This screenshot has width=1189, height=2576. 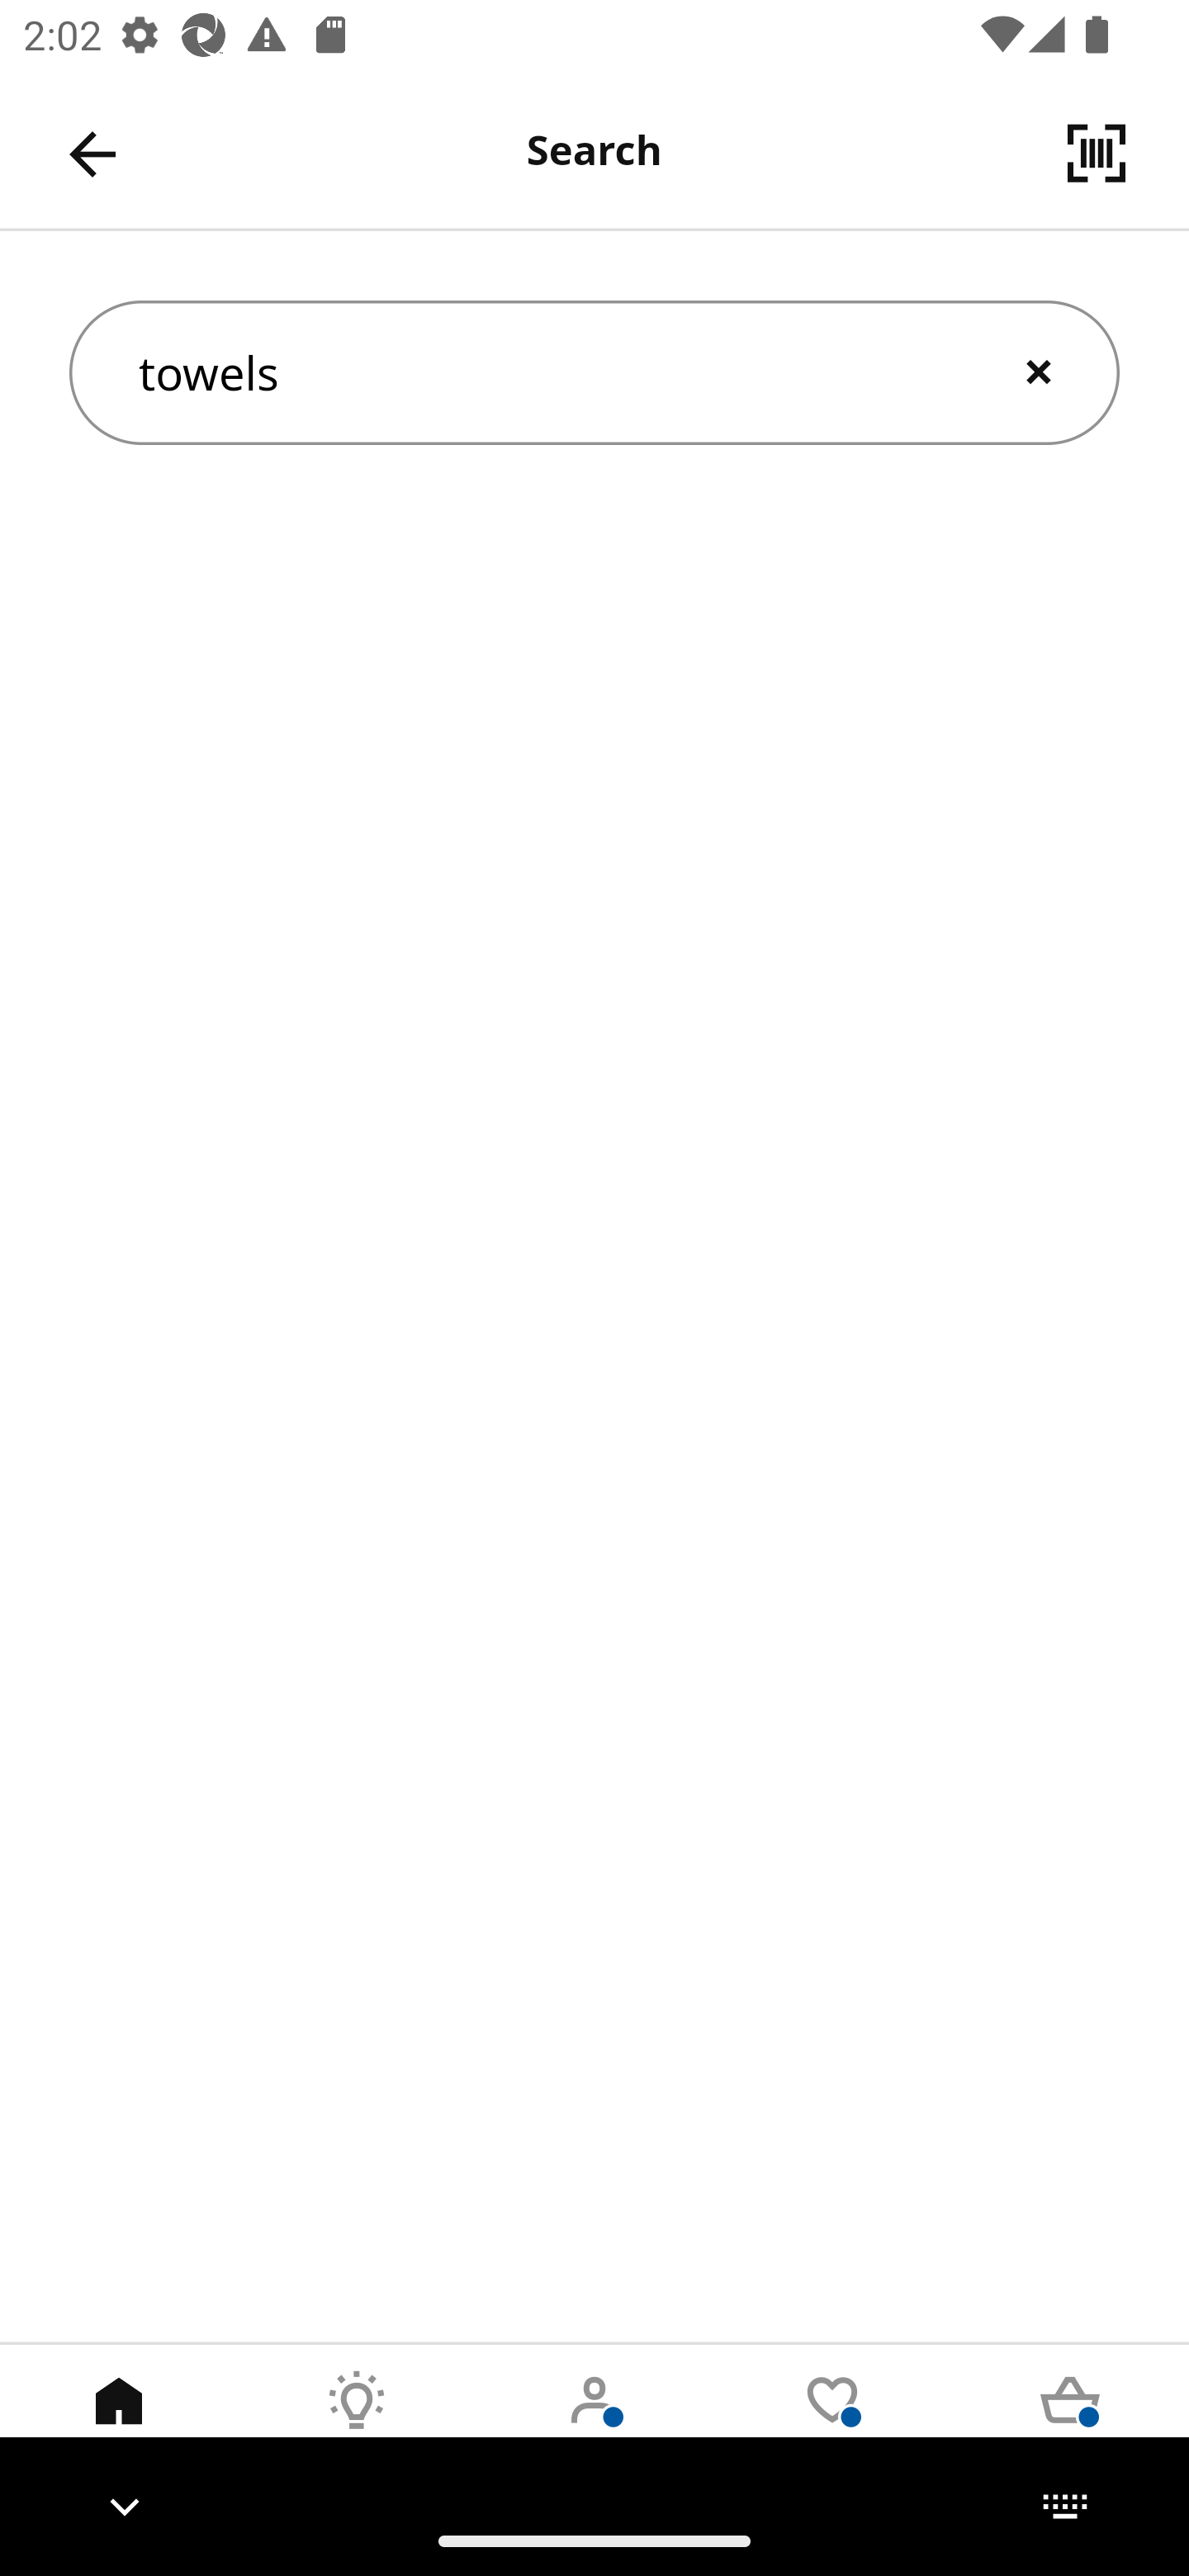 I want to click on Cart
Tab 5 of 5, so click(x=1070, y=2425).